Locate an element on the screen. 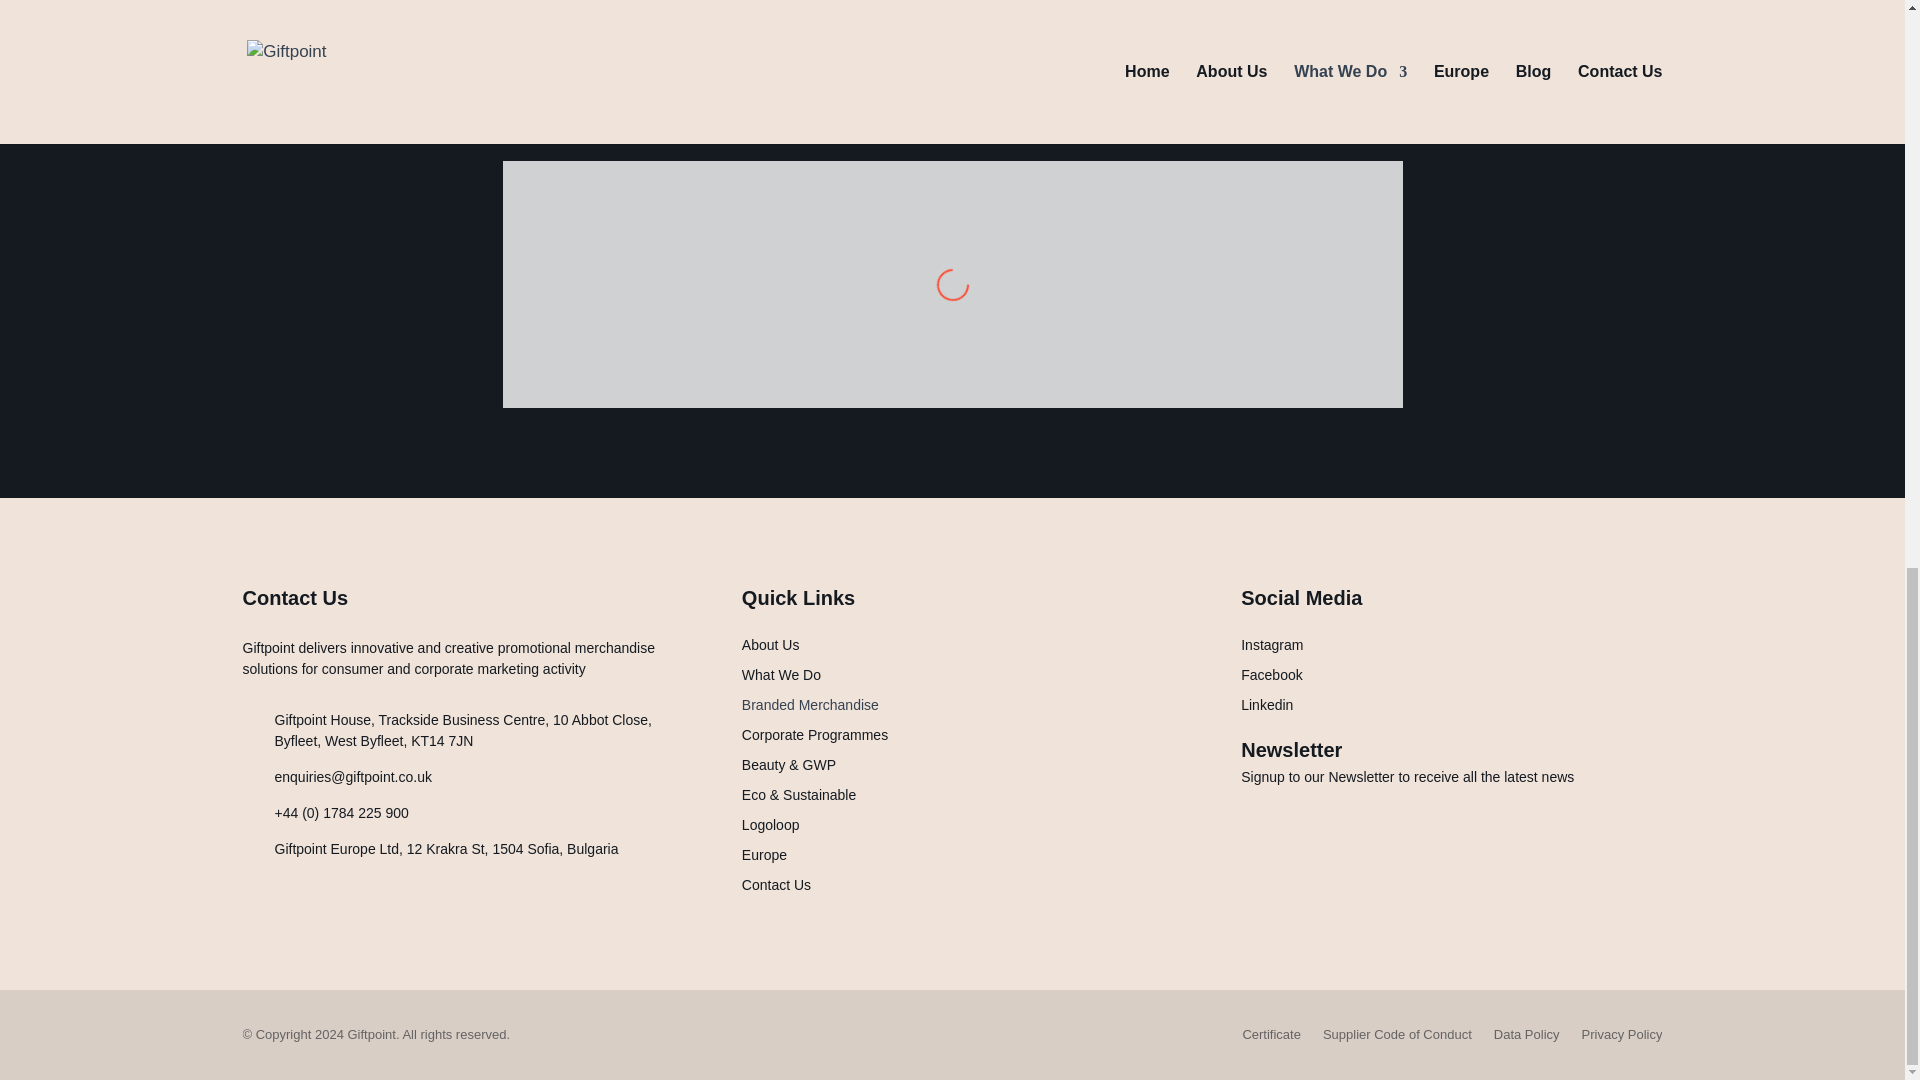 Image resolution: width=1920 pixels, height=1080 pixels. What We Do is located at coordinates (781, 679).